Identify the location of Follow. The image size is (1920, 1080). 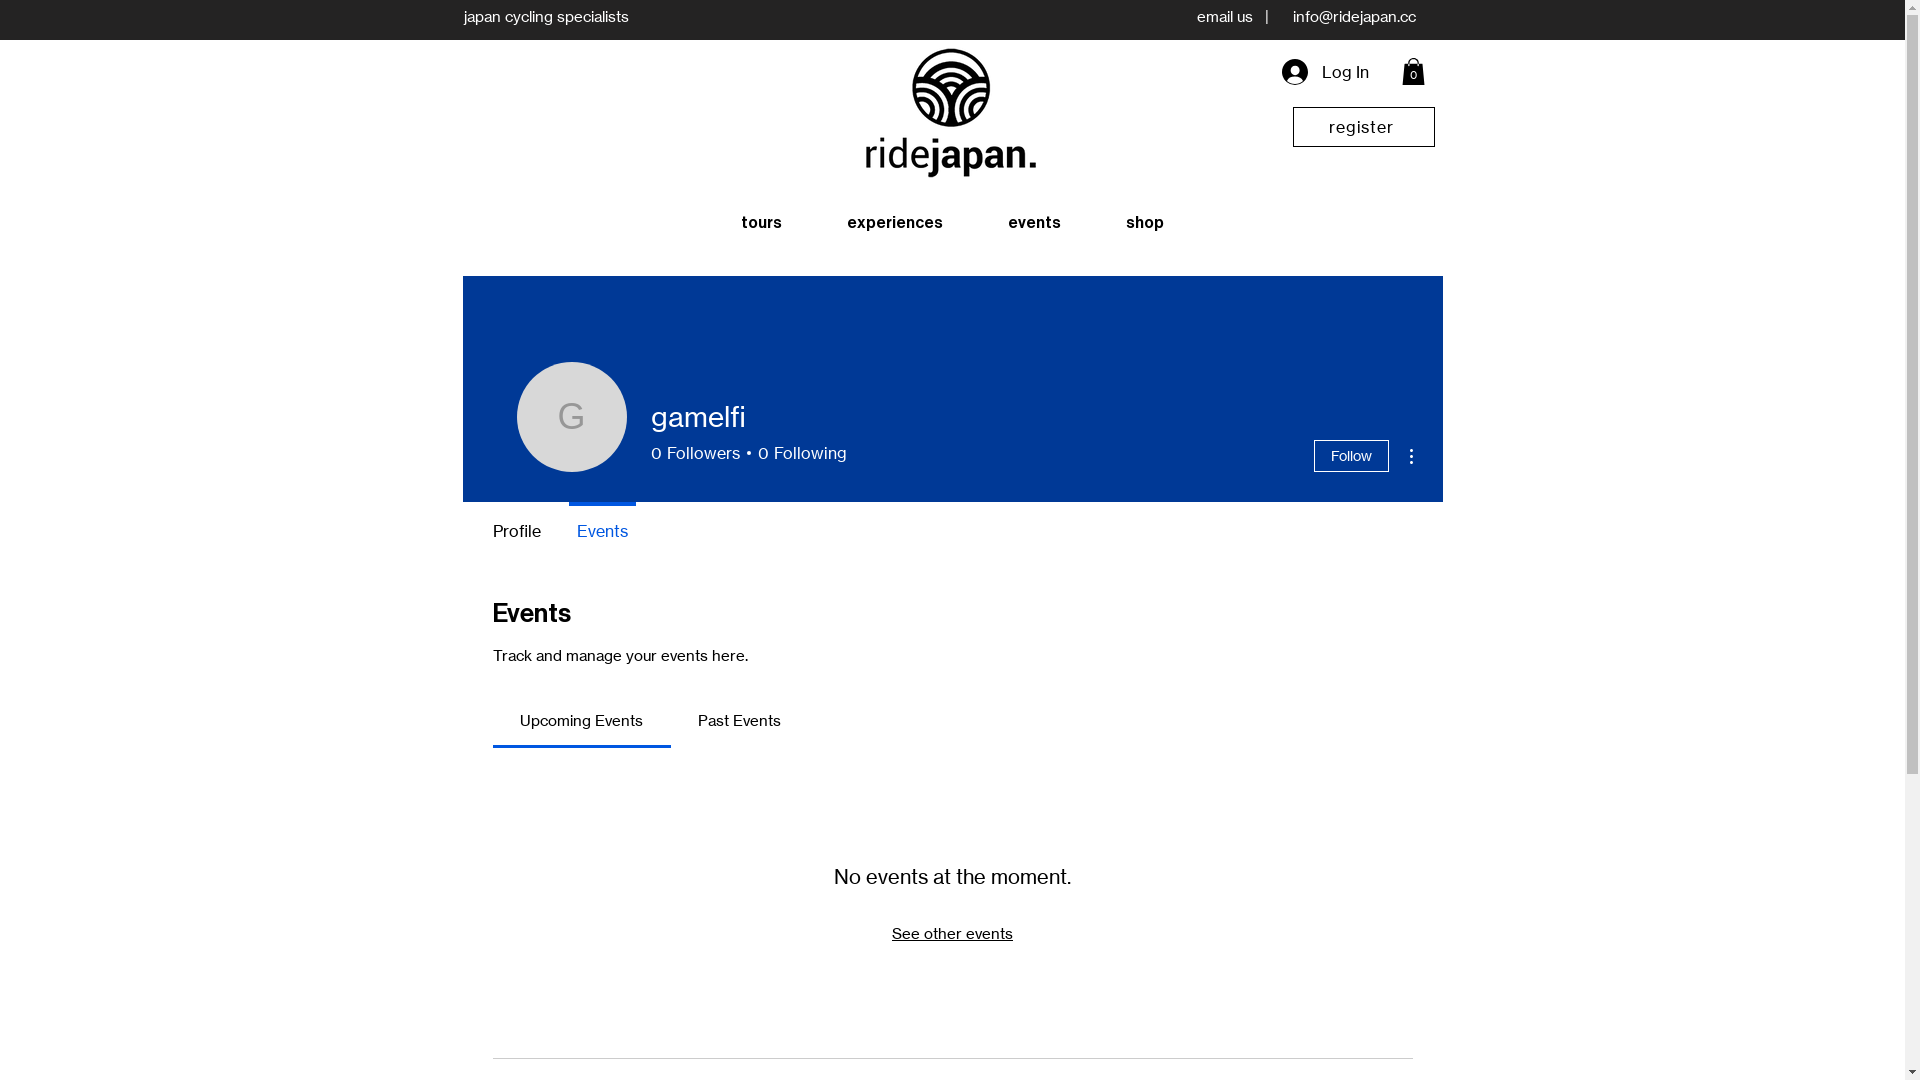
(1352, 456).